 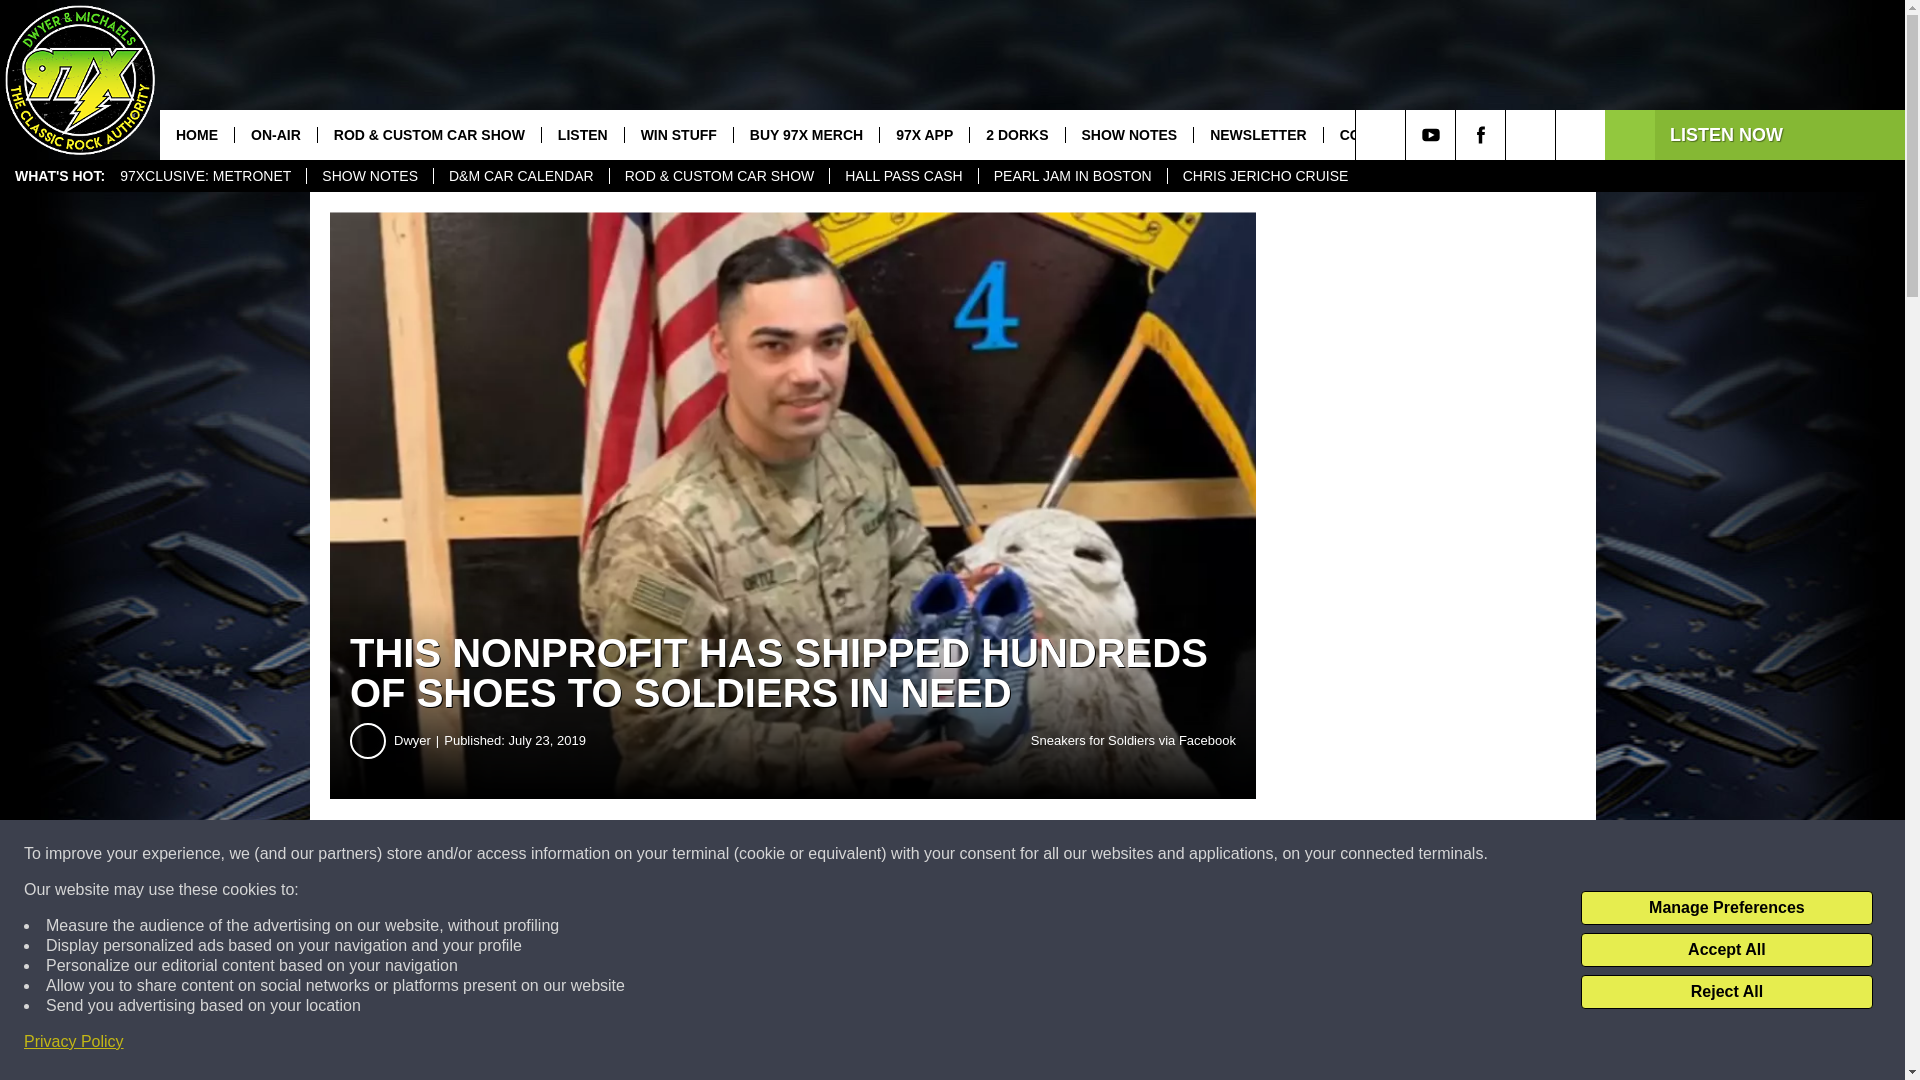 What do you see at coordinates (678, 134) in the screenshot?
I see `WIN STUFF` at bounding box center [678, 134].